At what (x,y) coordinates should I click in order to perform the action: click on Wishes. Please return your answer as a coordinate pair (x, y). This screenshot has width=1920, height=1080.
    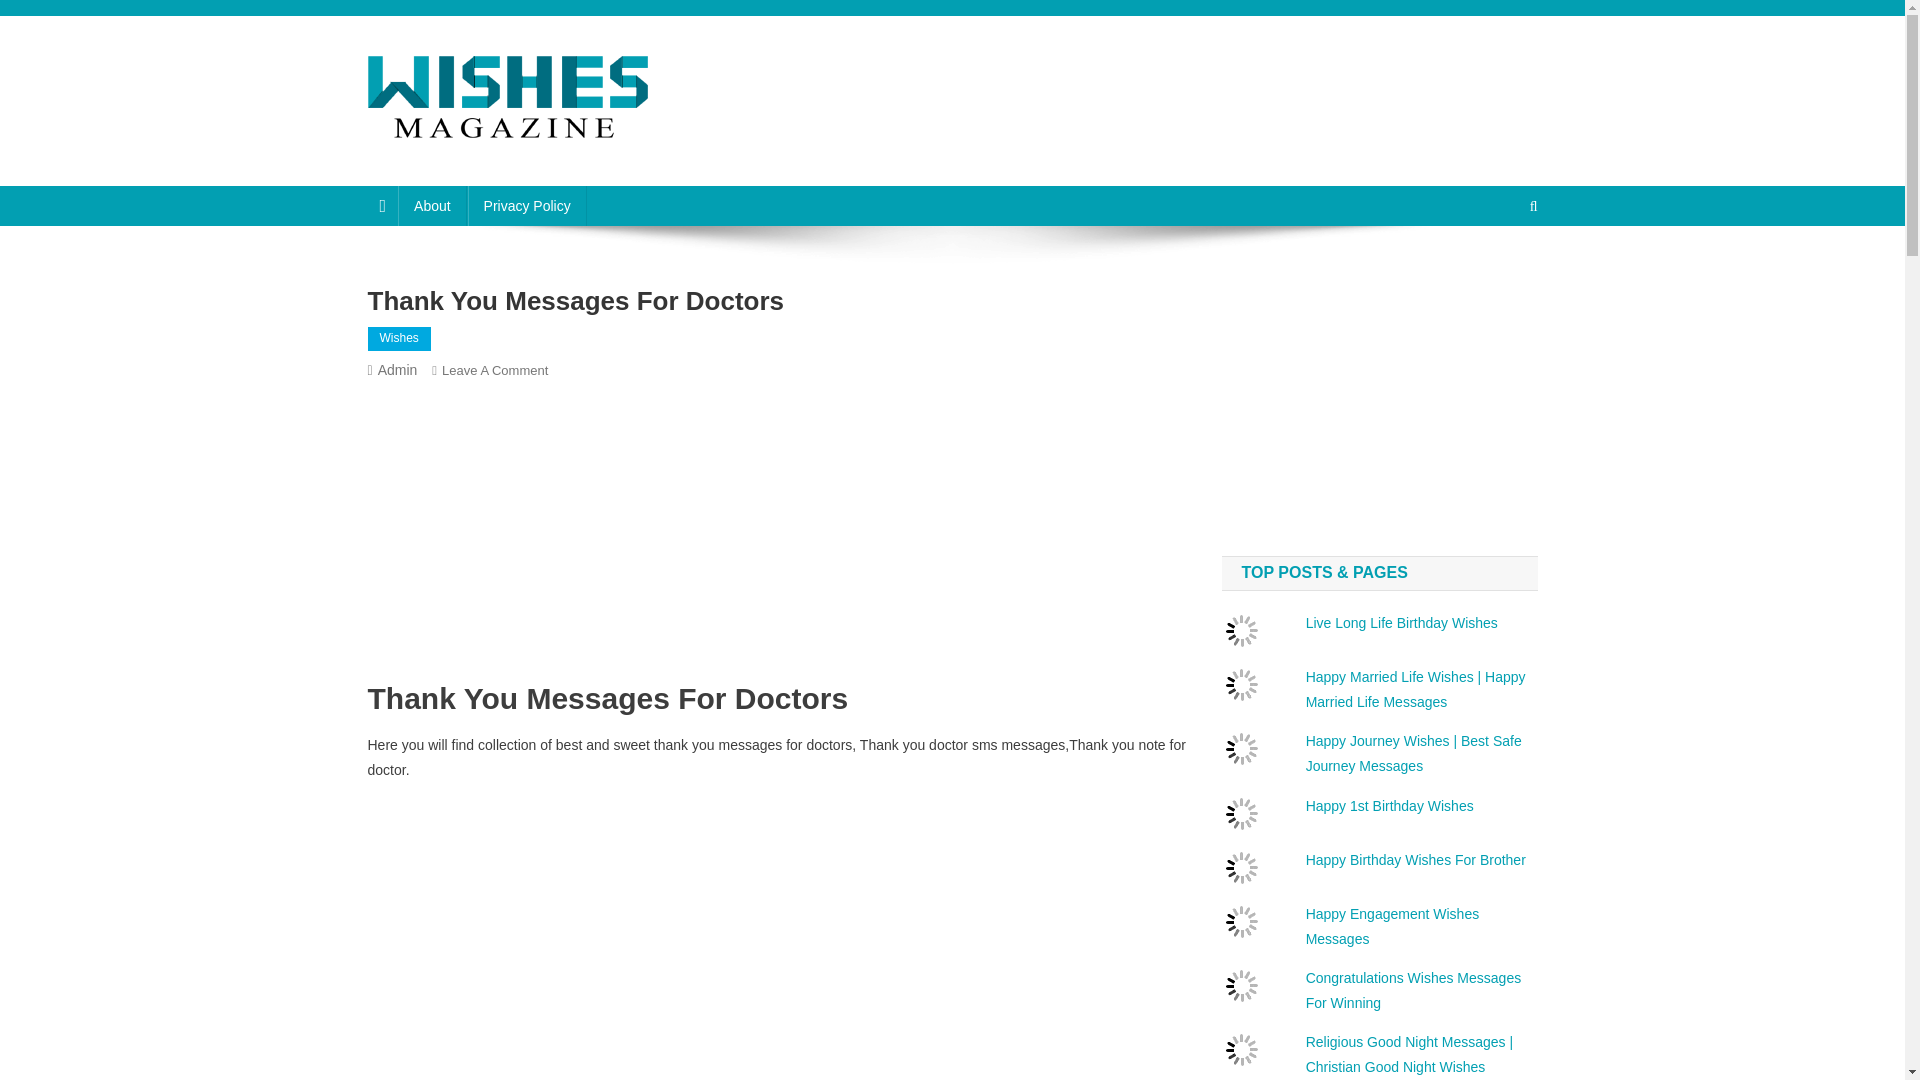
    Looking at the image, I should click on (399, 339).